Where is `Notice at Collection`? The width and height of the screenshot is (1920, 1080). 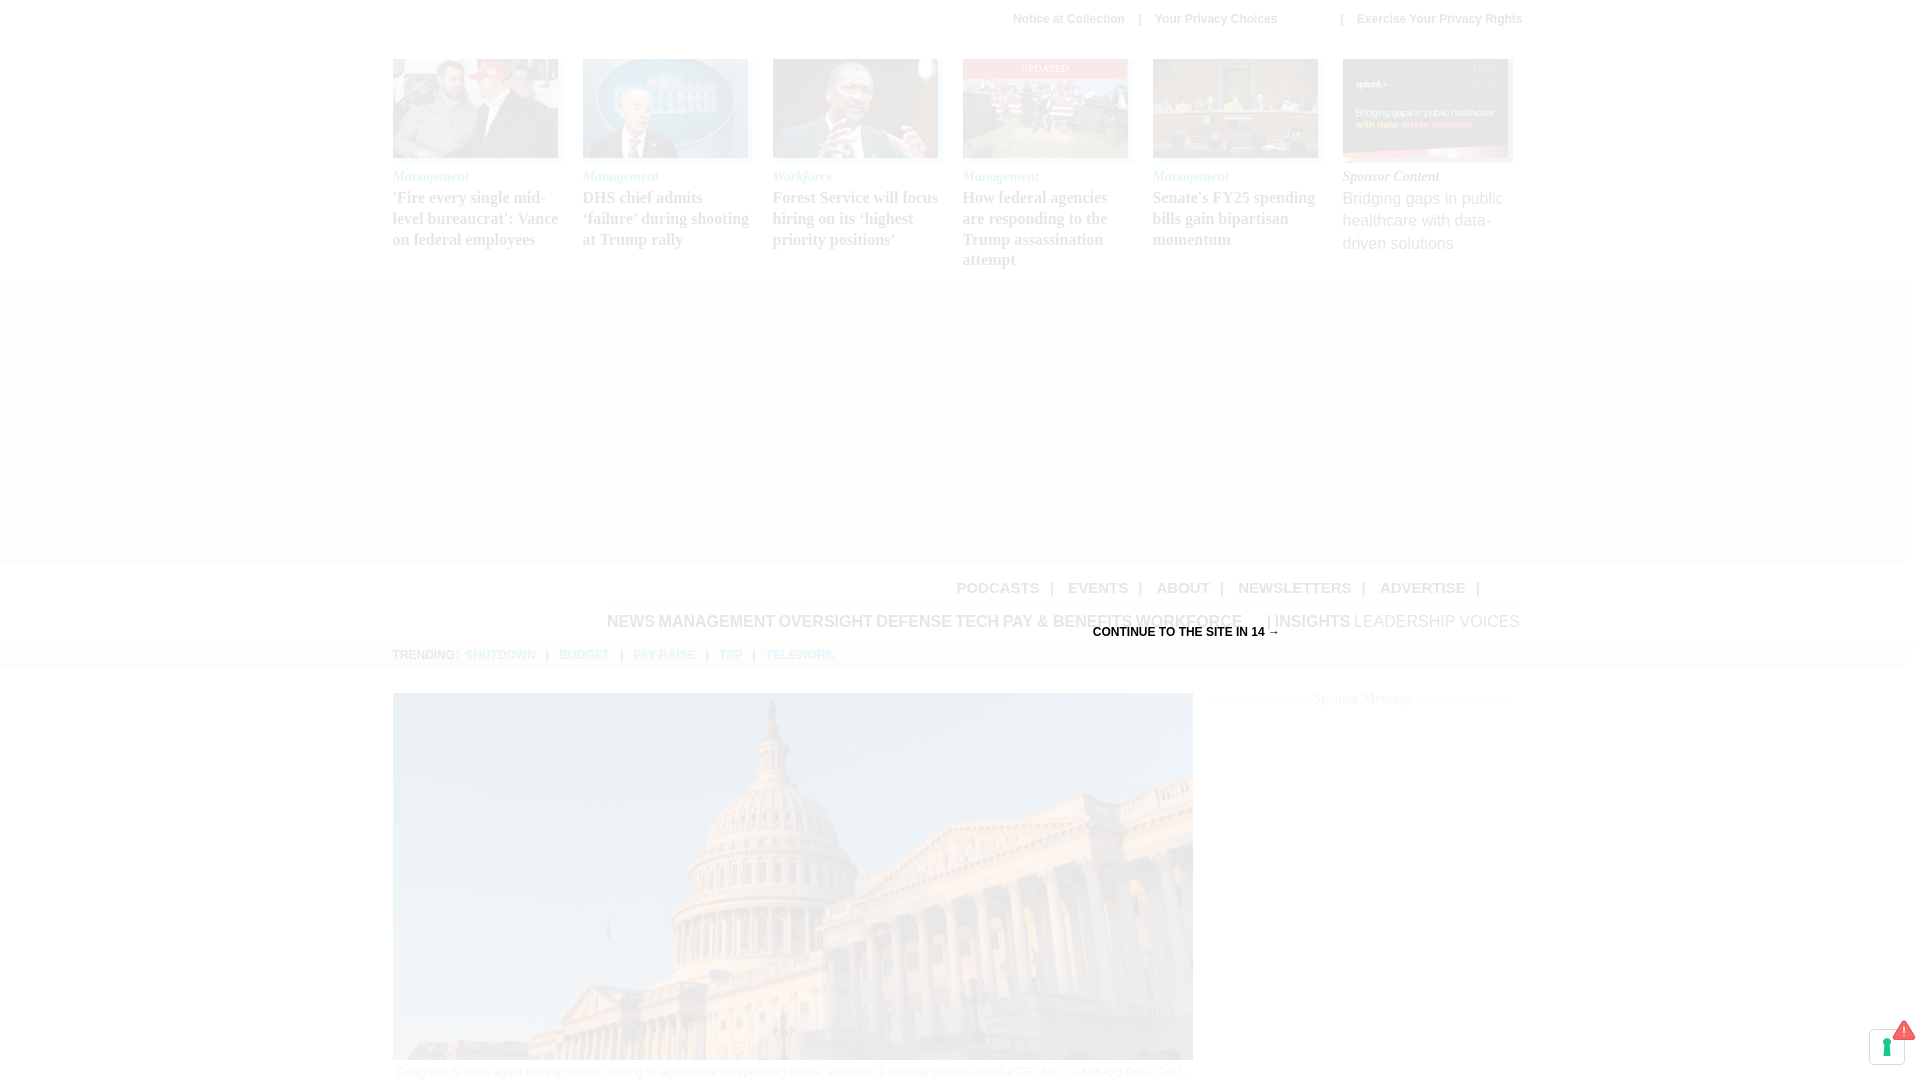 Notice at Collection is located at coordinates (1069, 18).